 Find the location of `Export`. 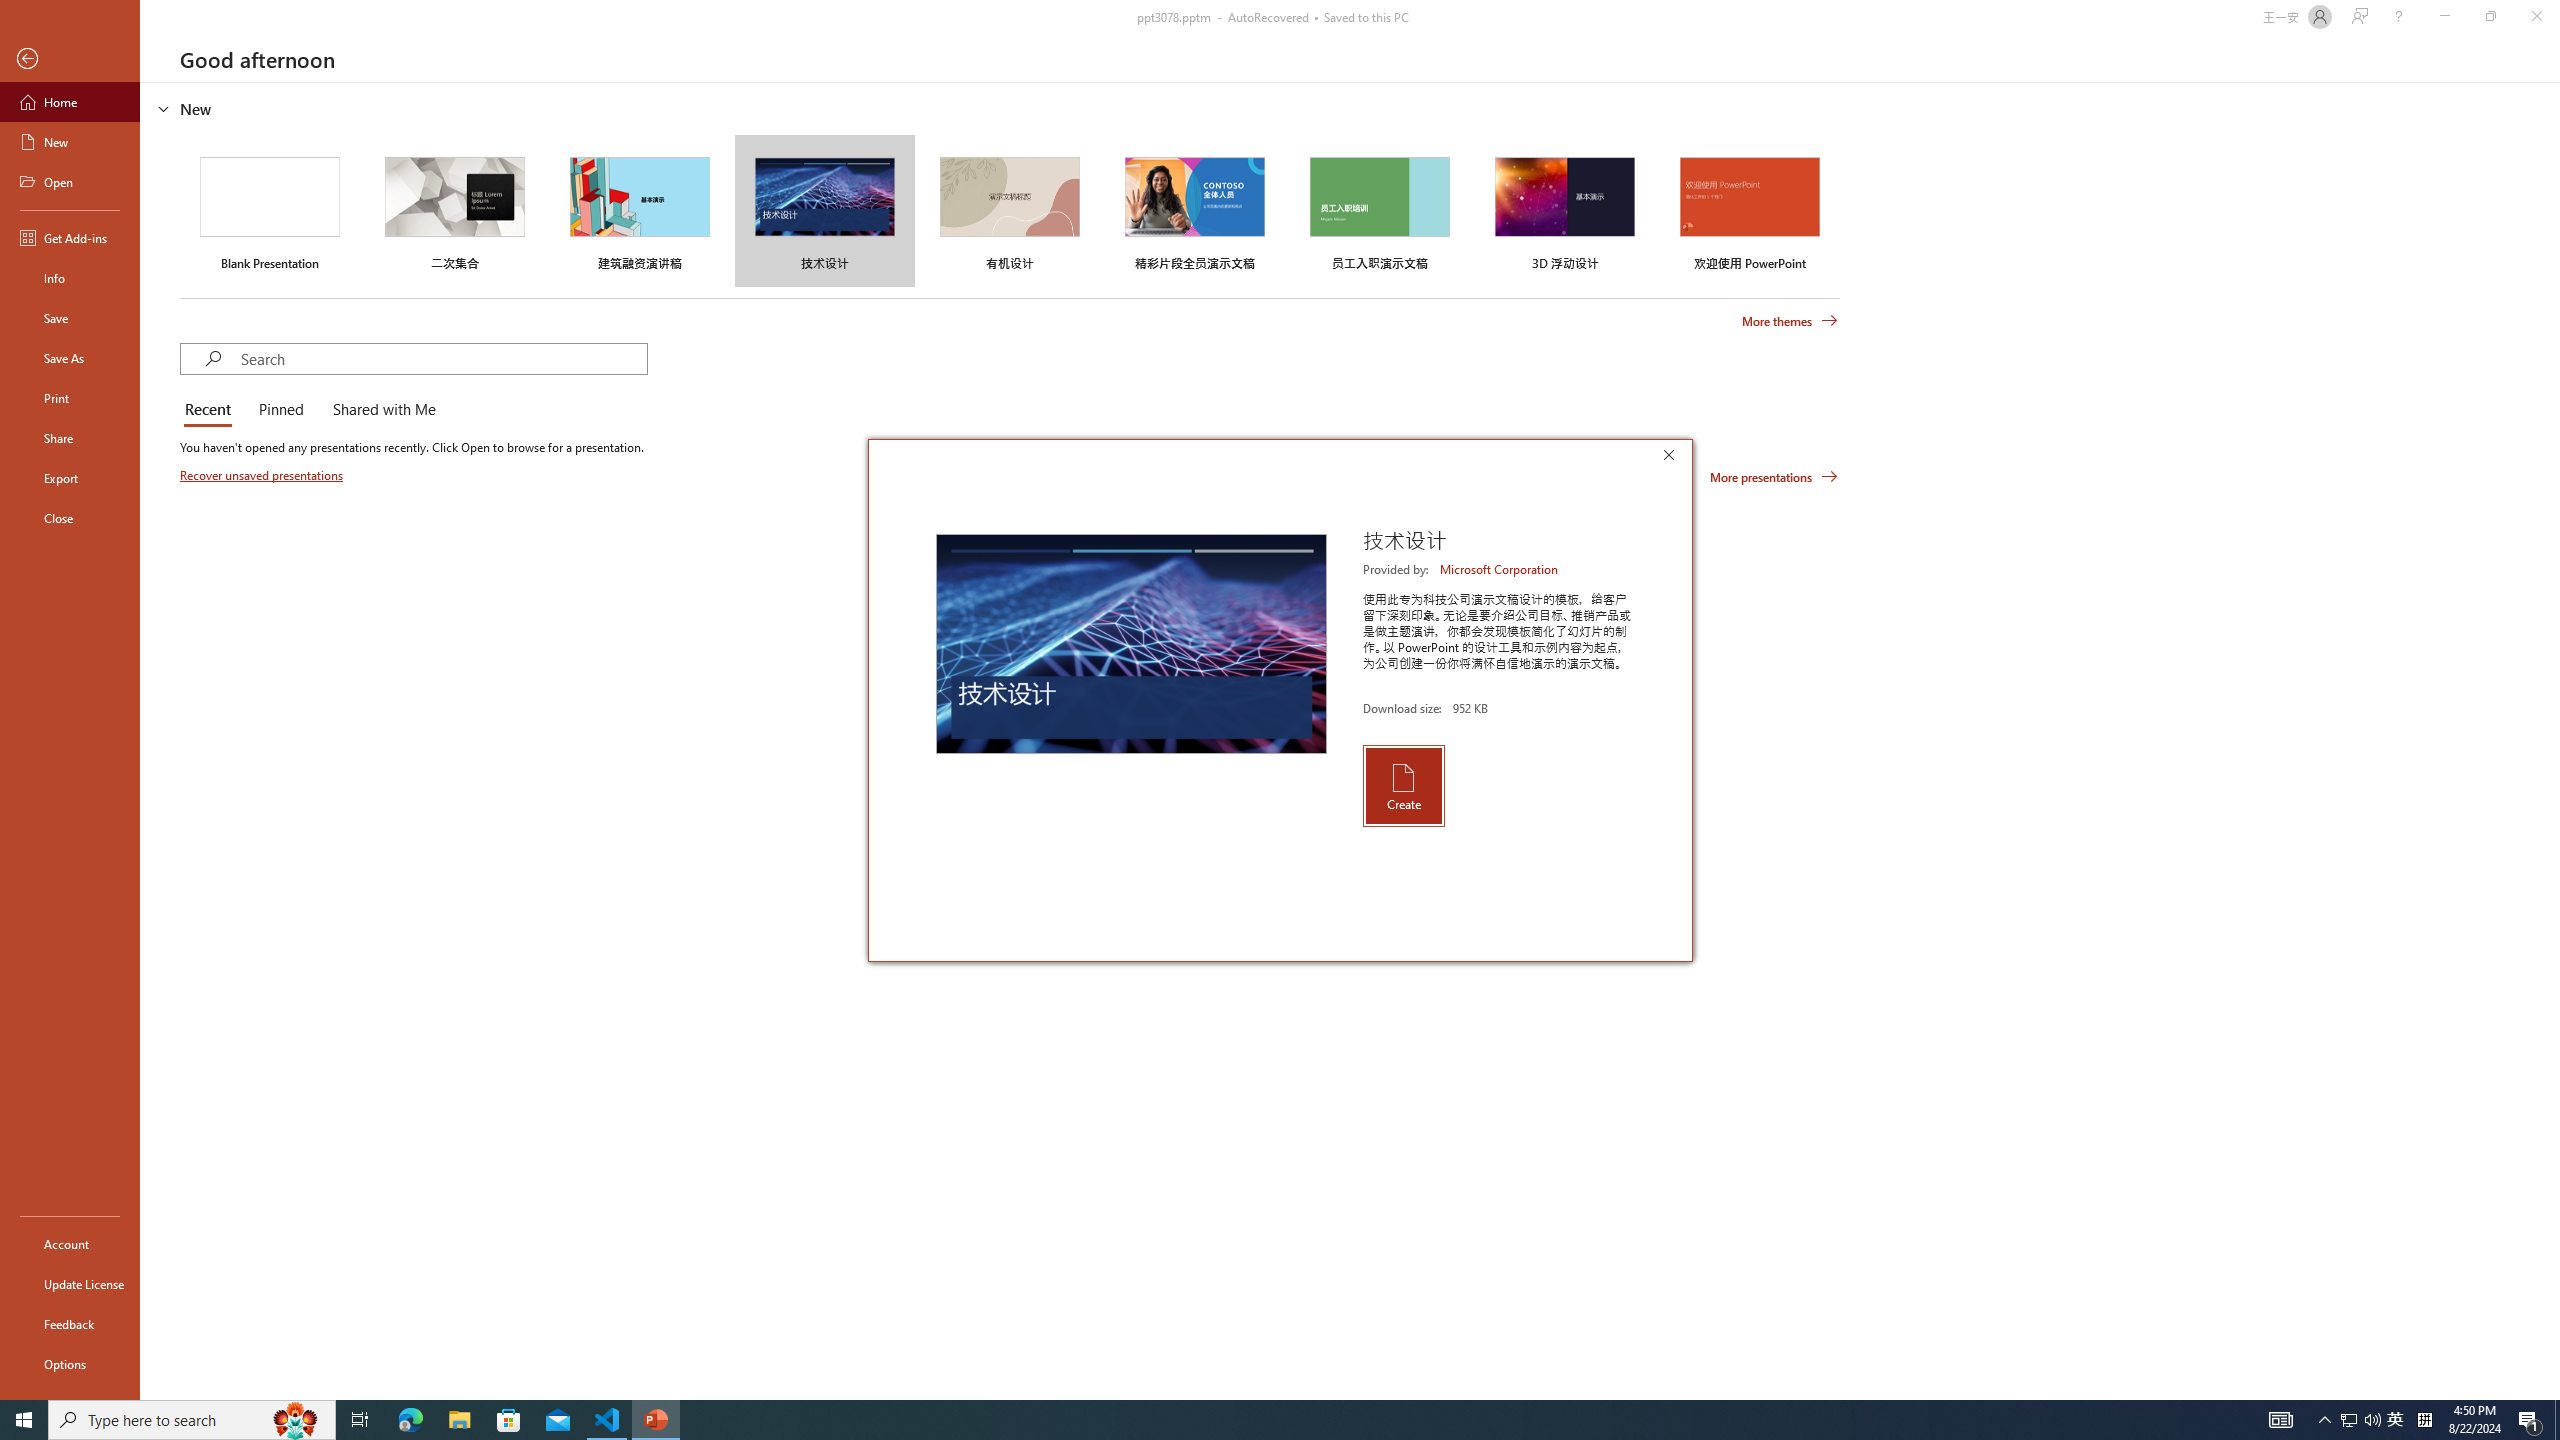

Export is located at coordinates (70, 478).